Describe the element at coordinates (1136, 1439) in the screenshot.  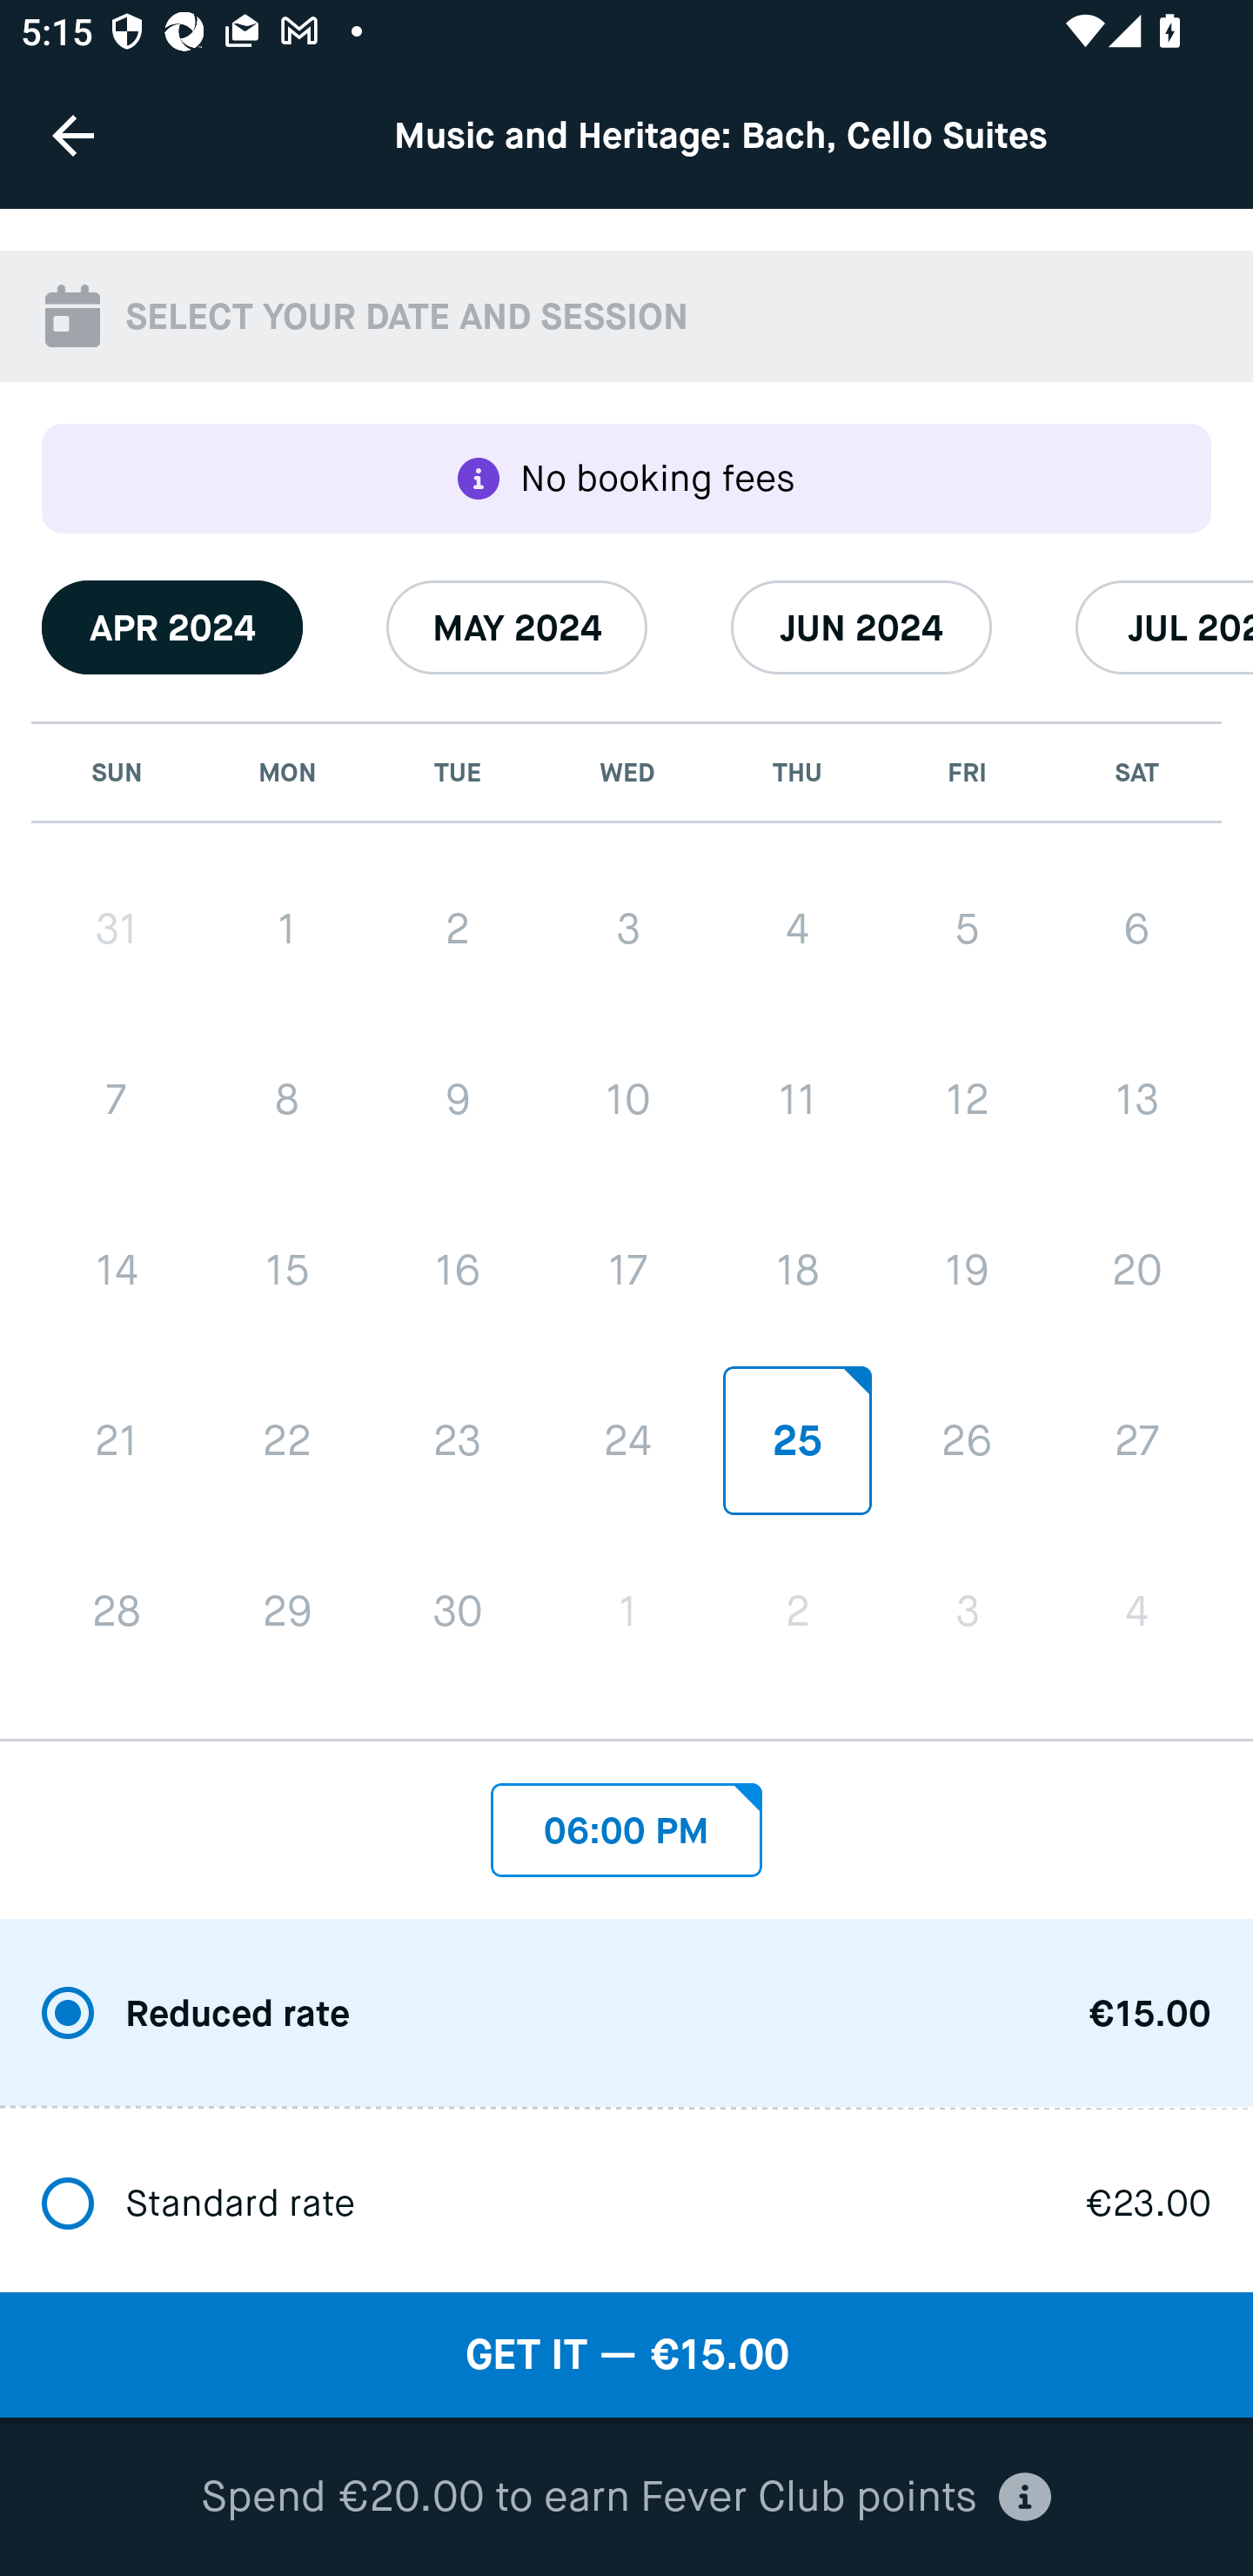
I see `27` at that location.